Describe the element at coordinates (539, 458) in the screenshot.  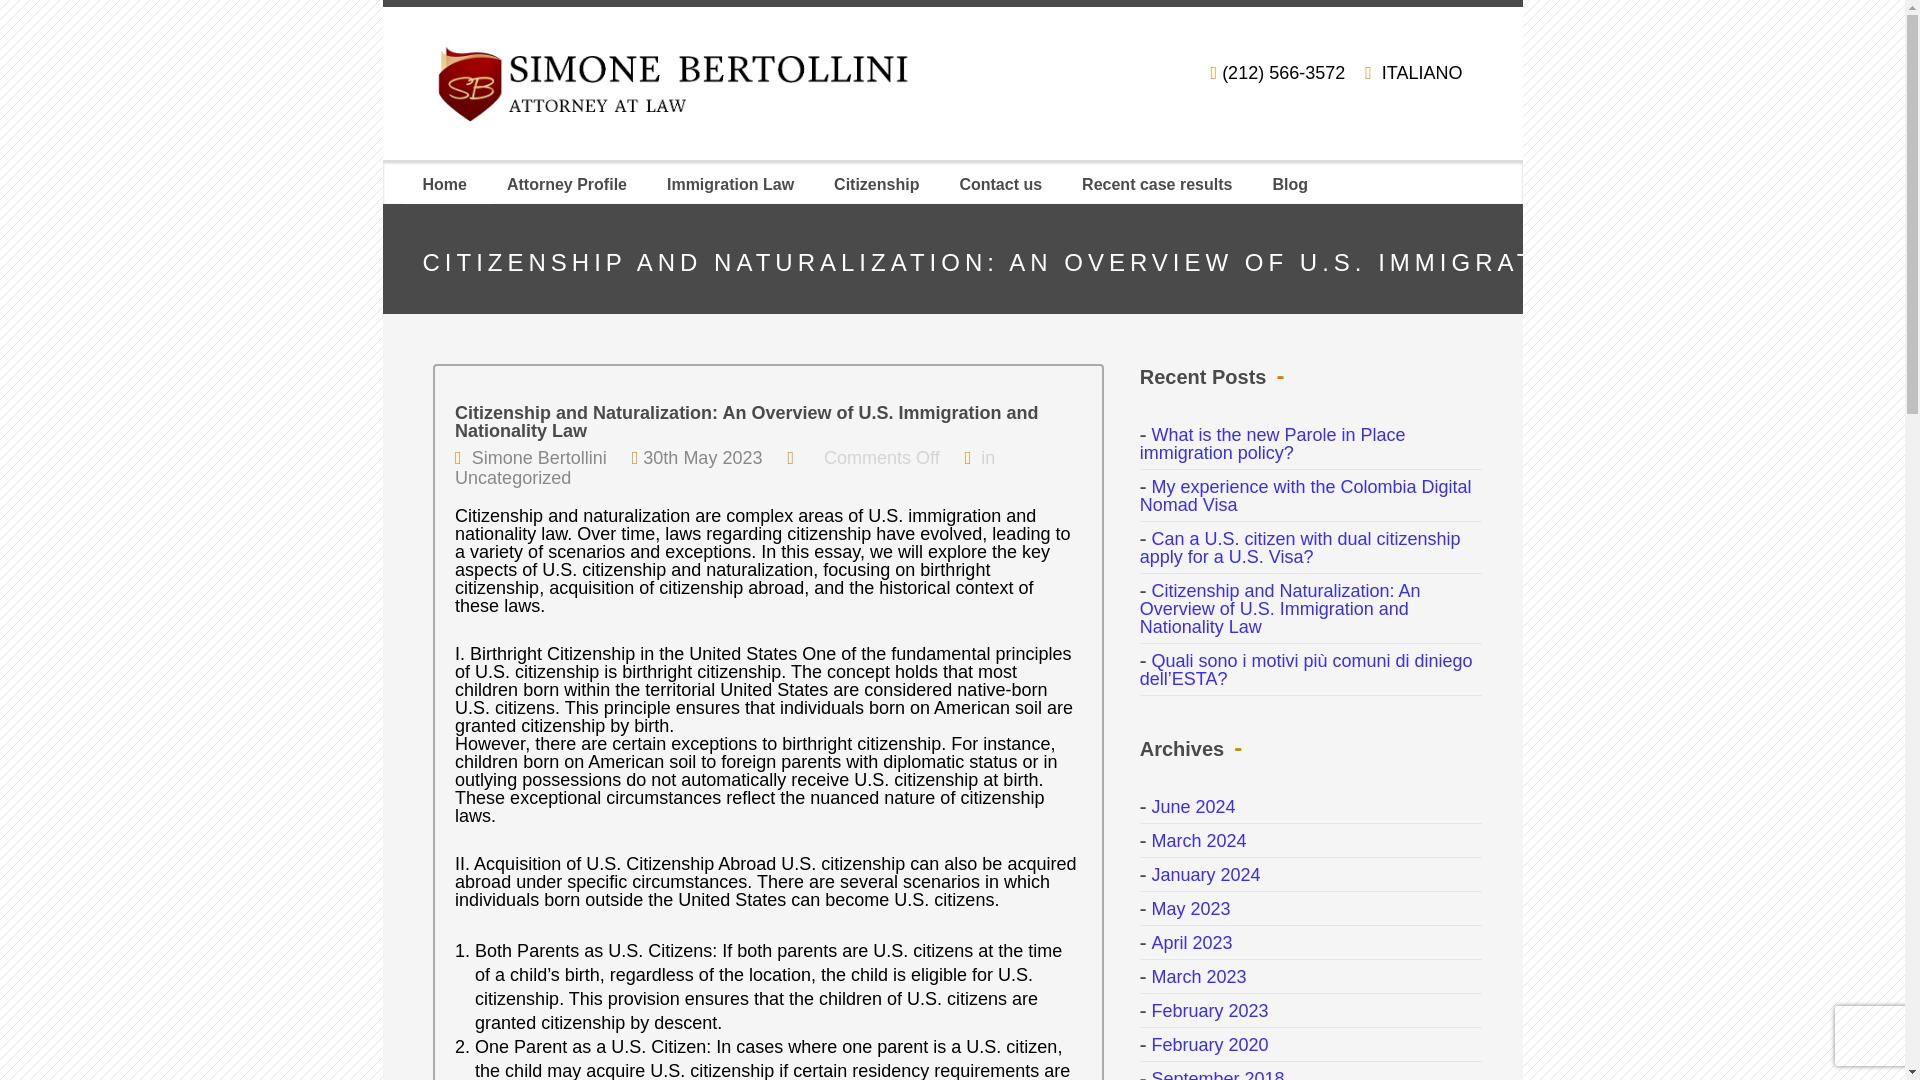
I see `Posts by Simone Bertollini` at that location.